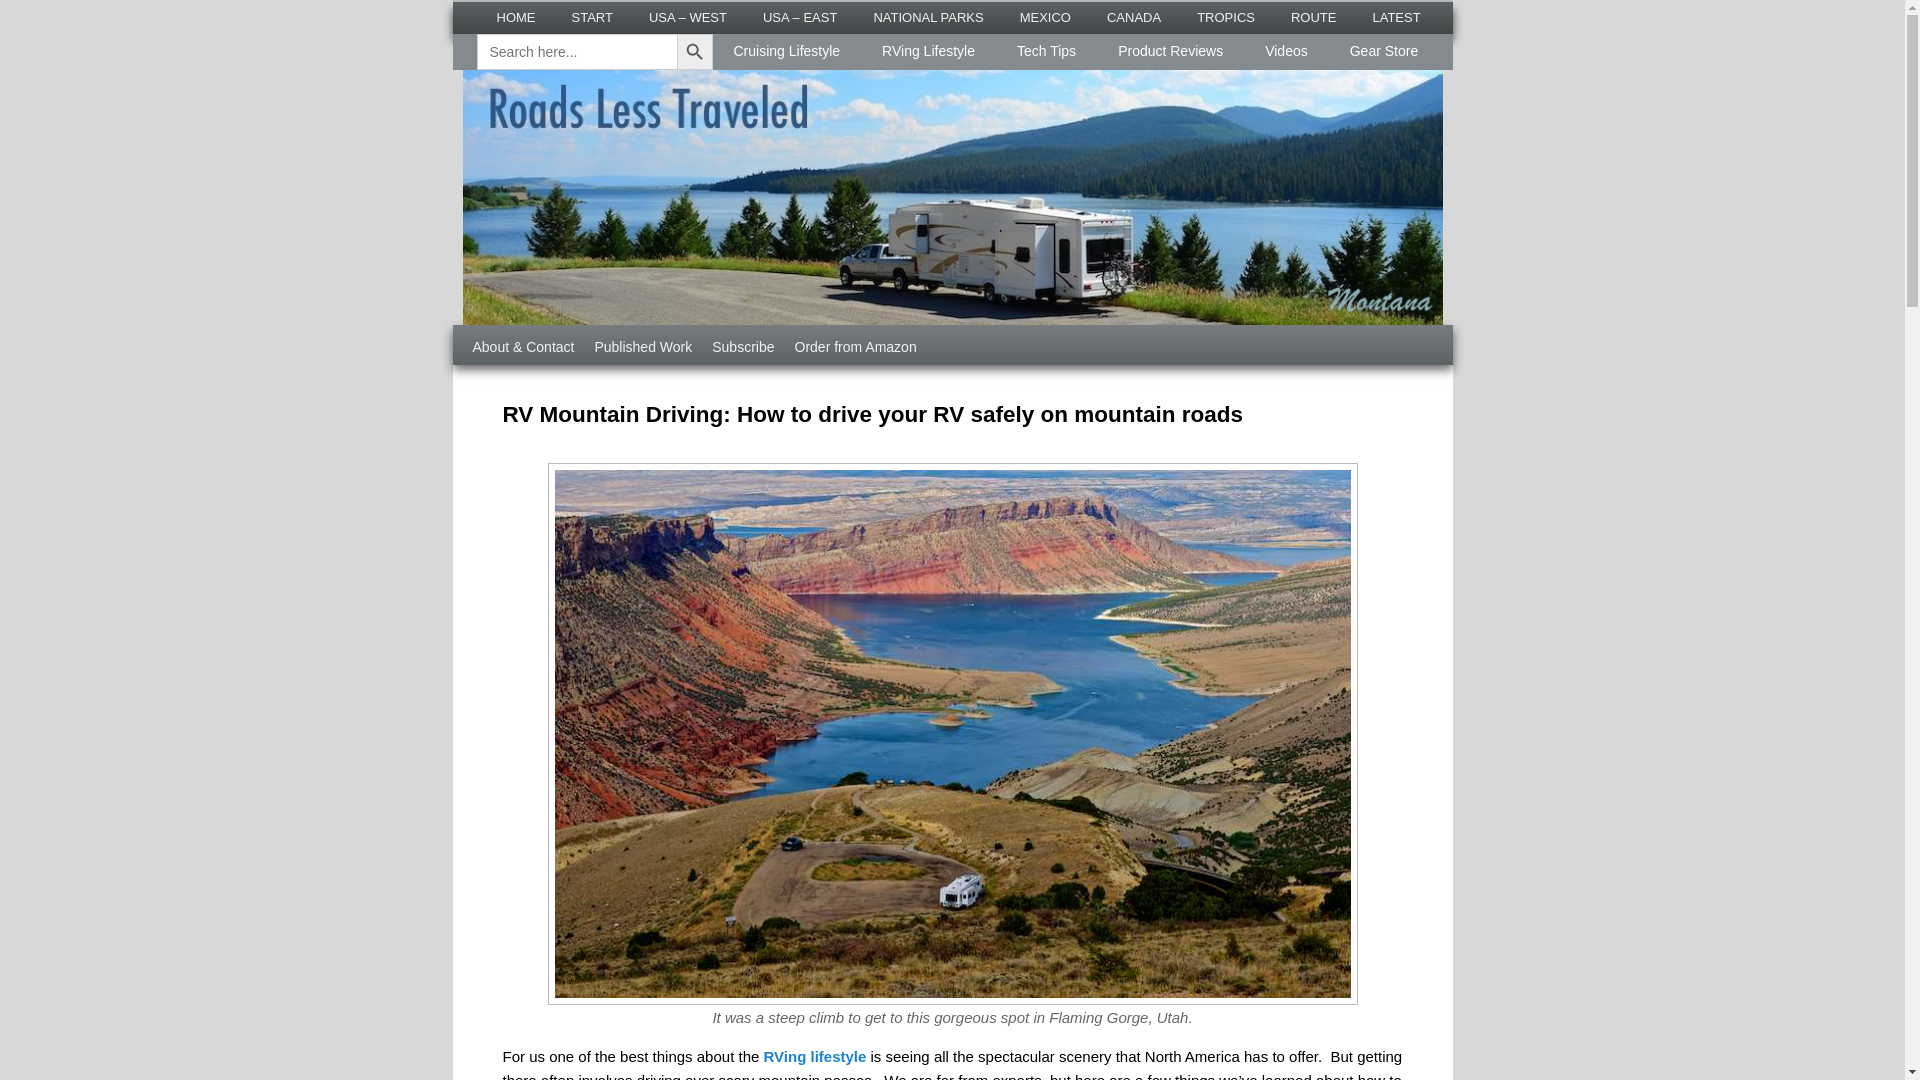 Image resolution: width=1920 pixels, height=1080 pixels. What do you see at coordinates (515, 18) in the screenshot?
I see `Home page.` at bounding box center [515, 18].